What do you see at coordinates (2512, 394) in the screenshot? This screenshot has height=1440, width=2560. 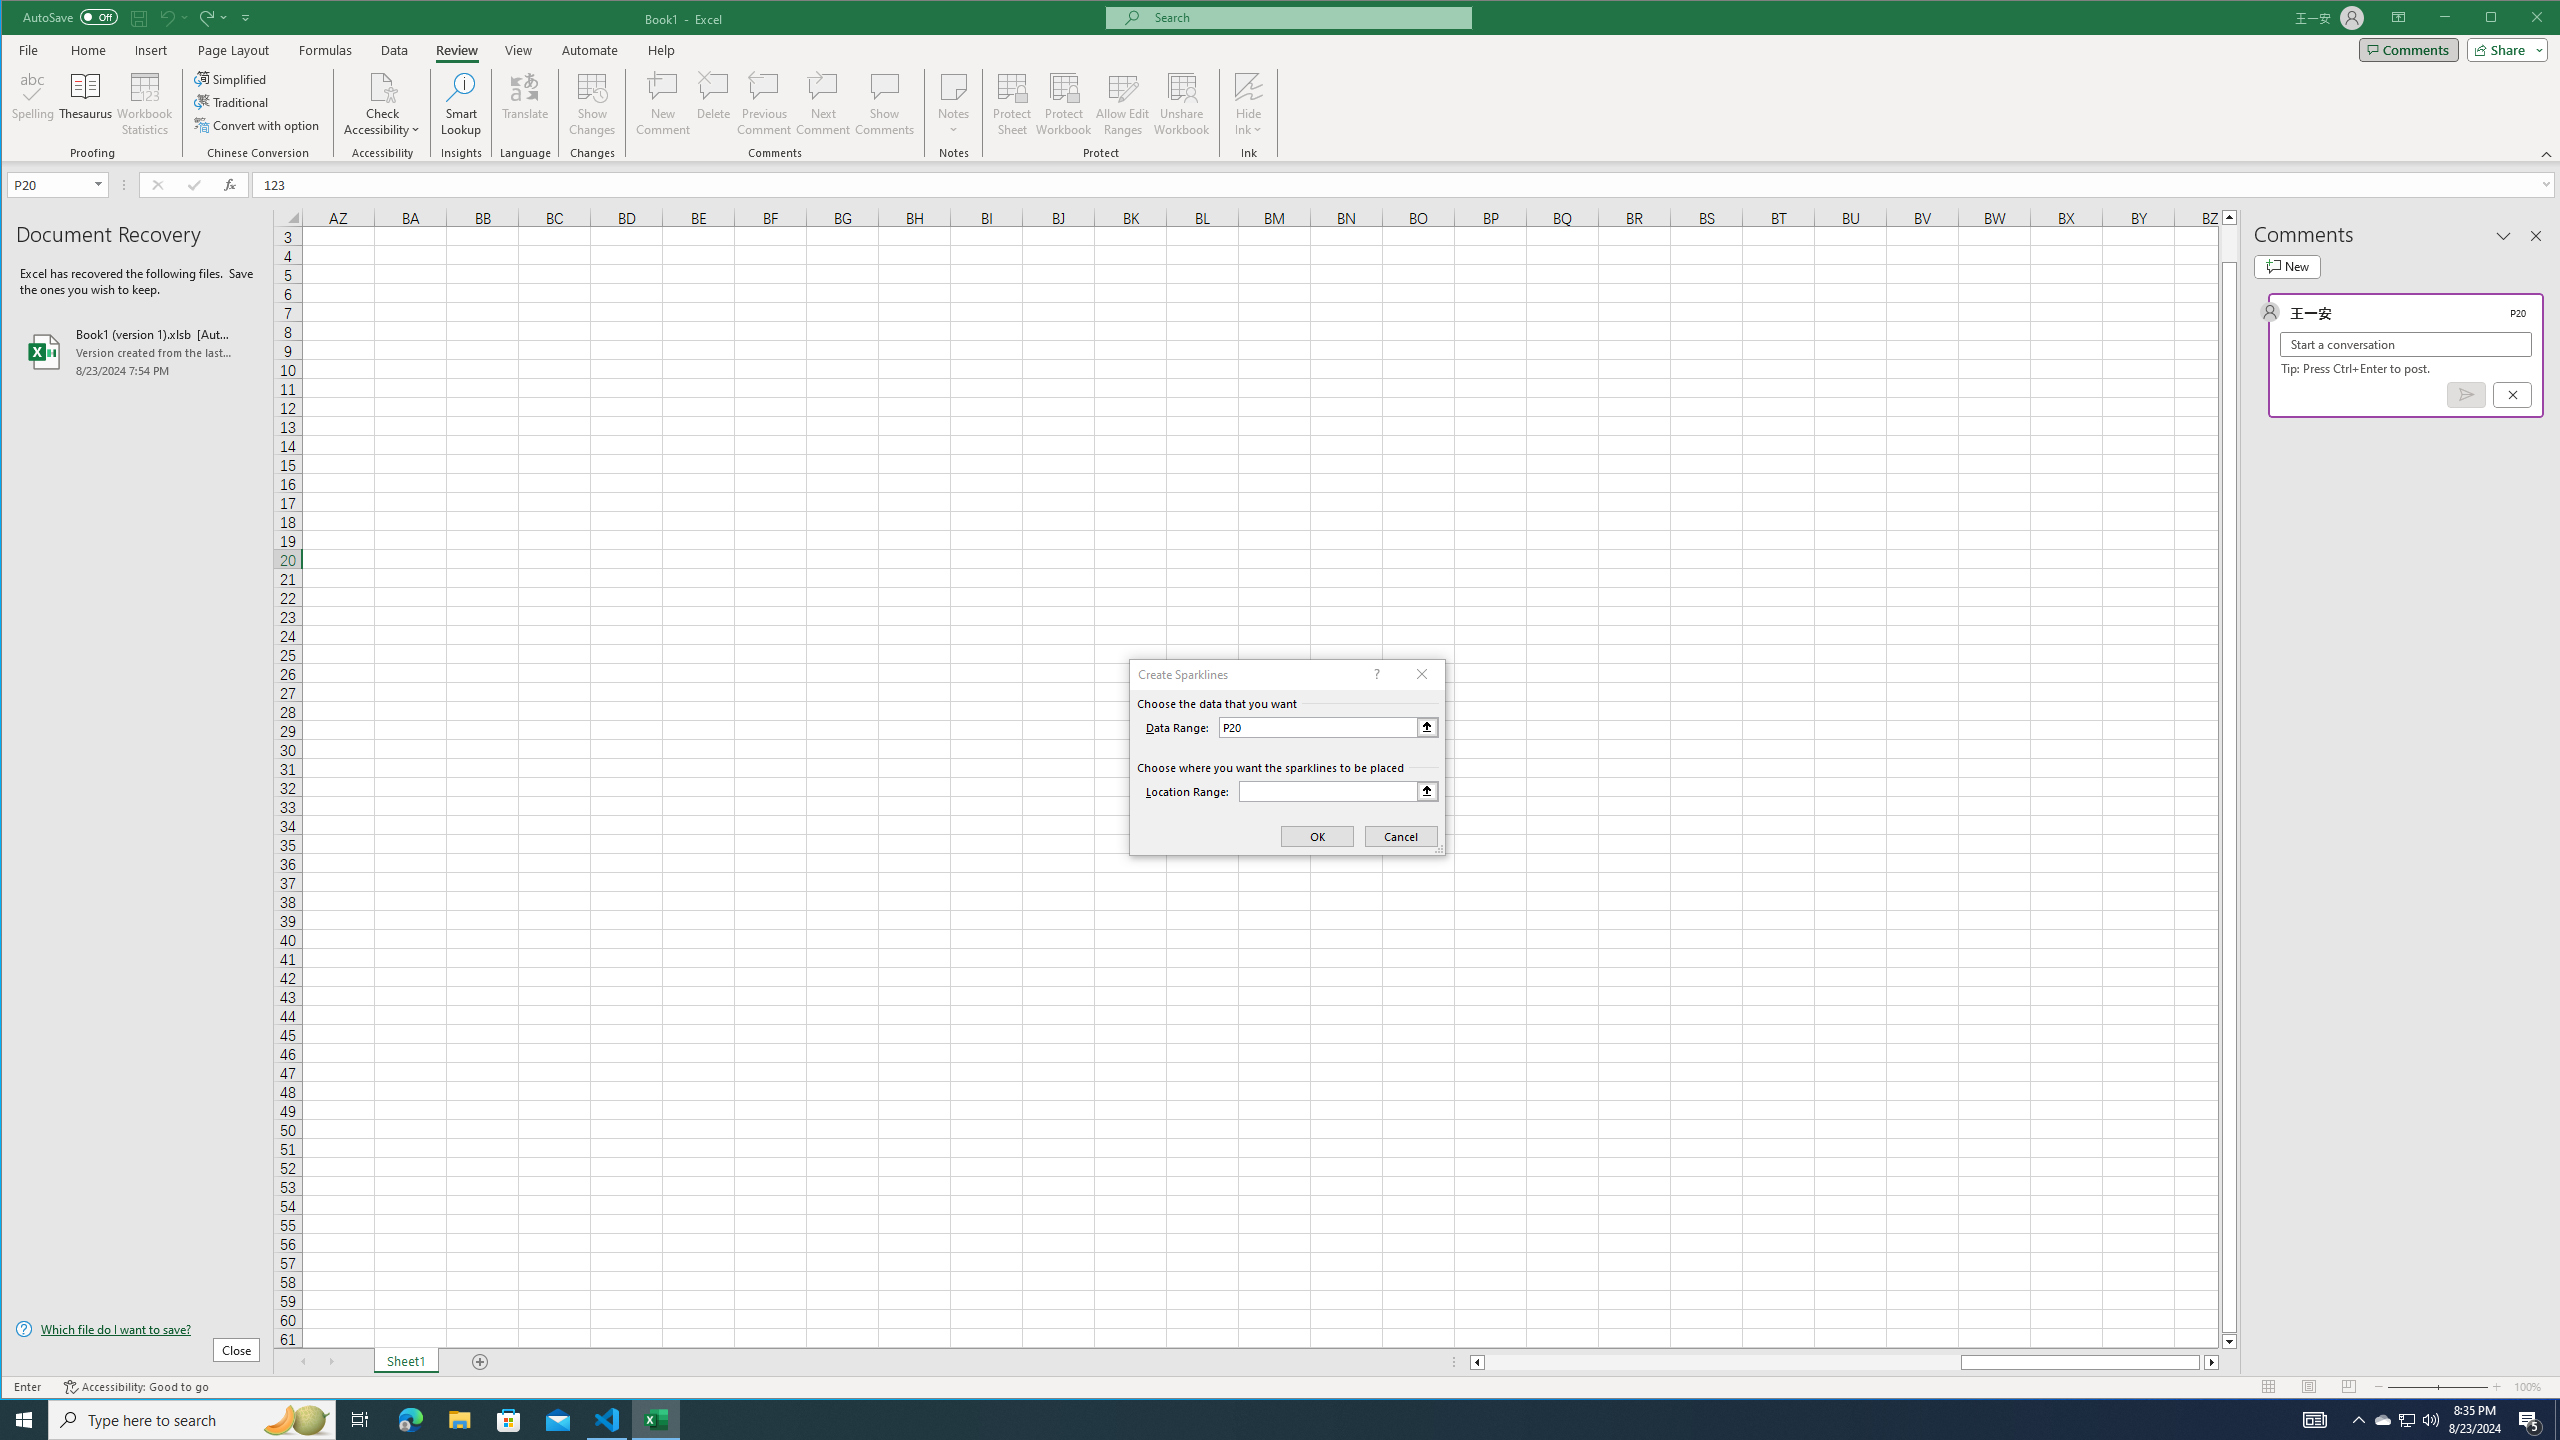 I see `Cancel` at bounding box center [2512, 394].